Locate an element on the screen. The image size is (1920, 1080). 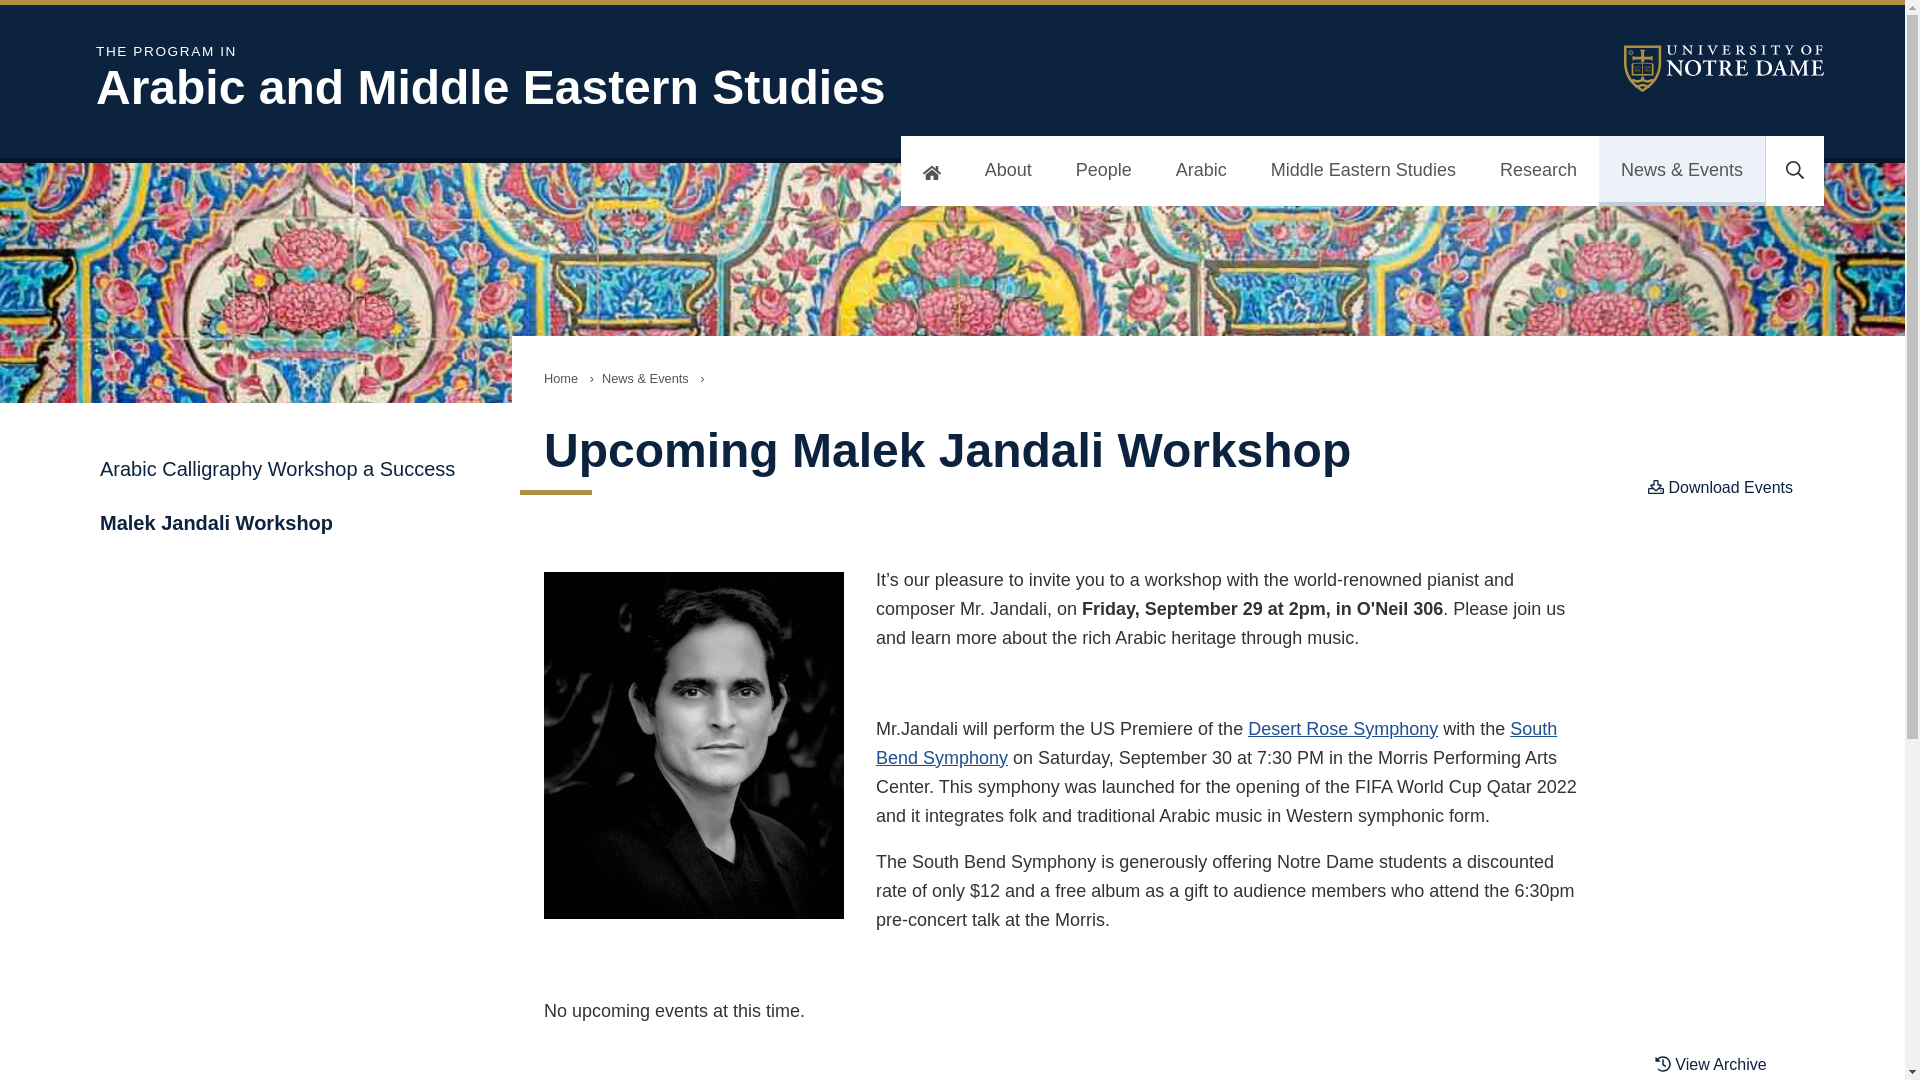
University of Notre Dame is located at coordinates (616, 80).